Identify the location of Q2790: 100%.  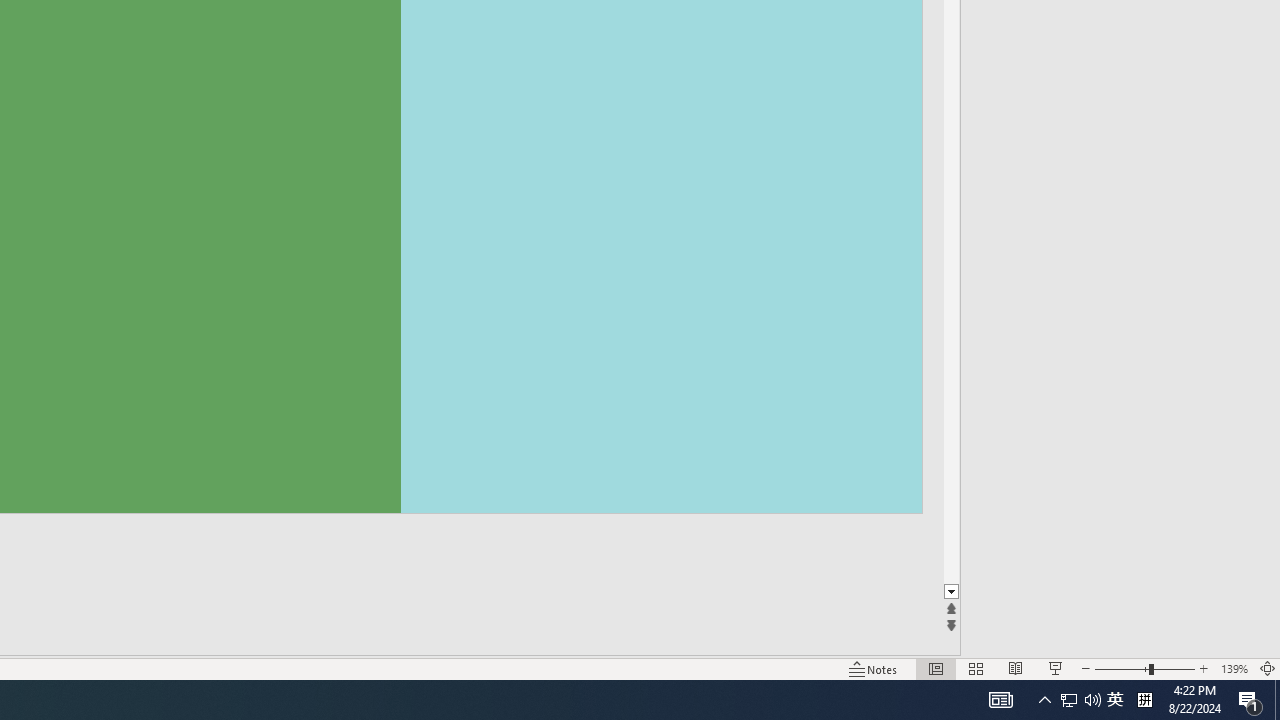
(1092, 700).